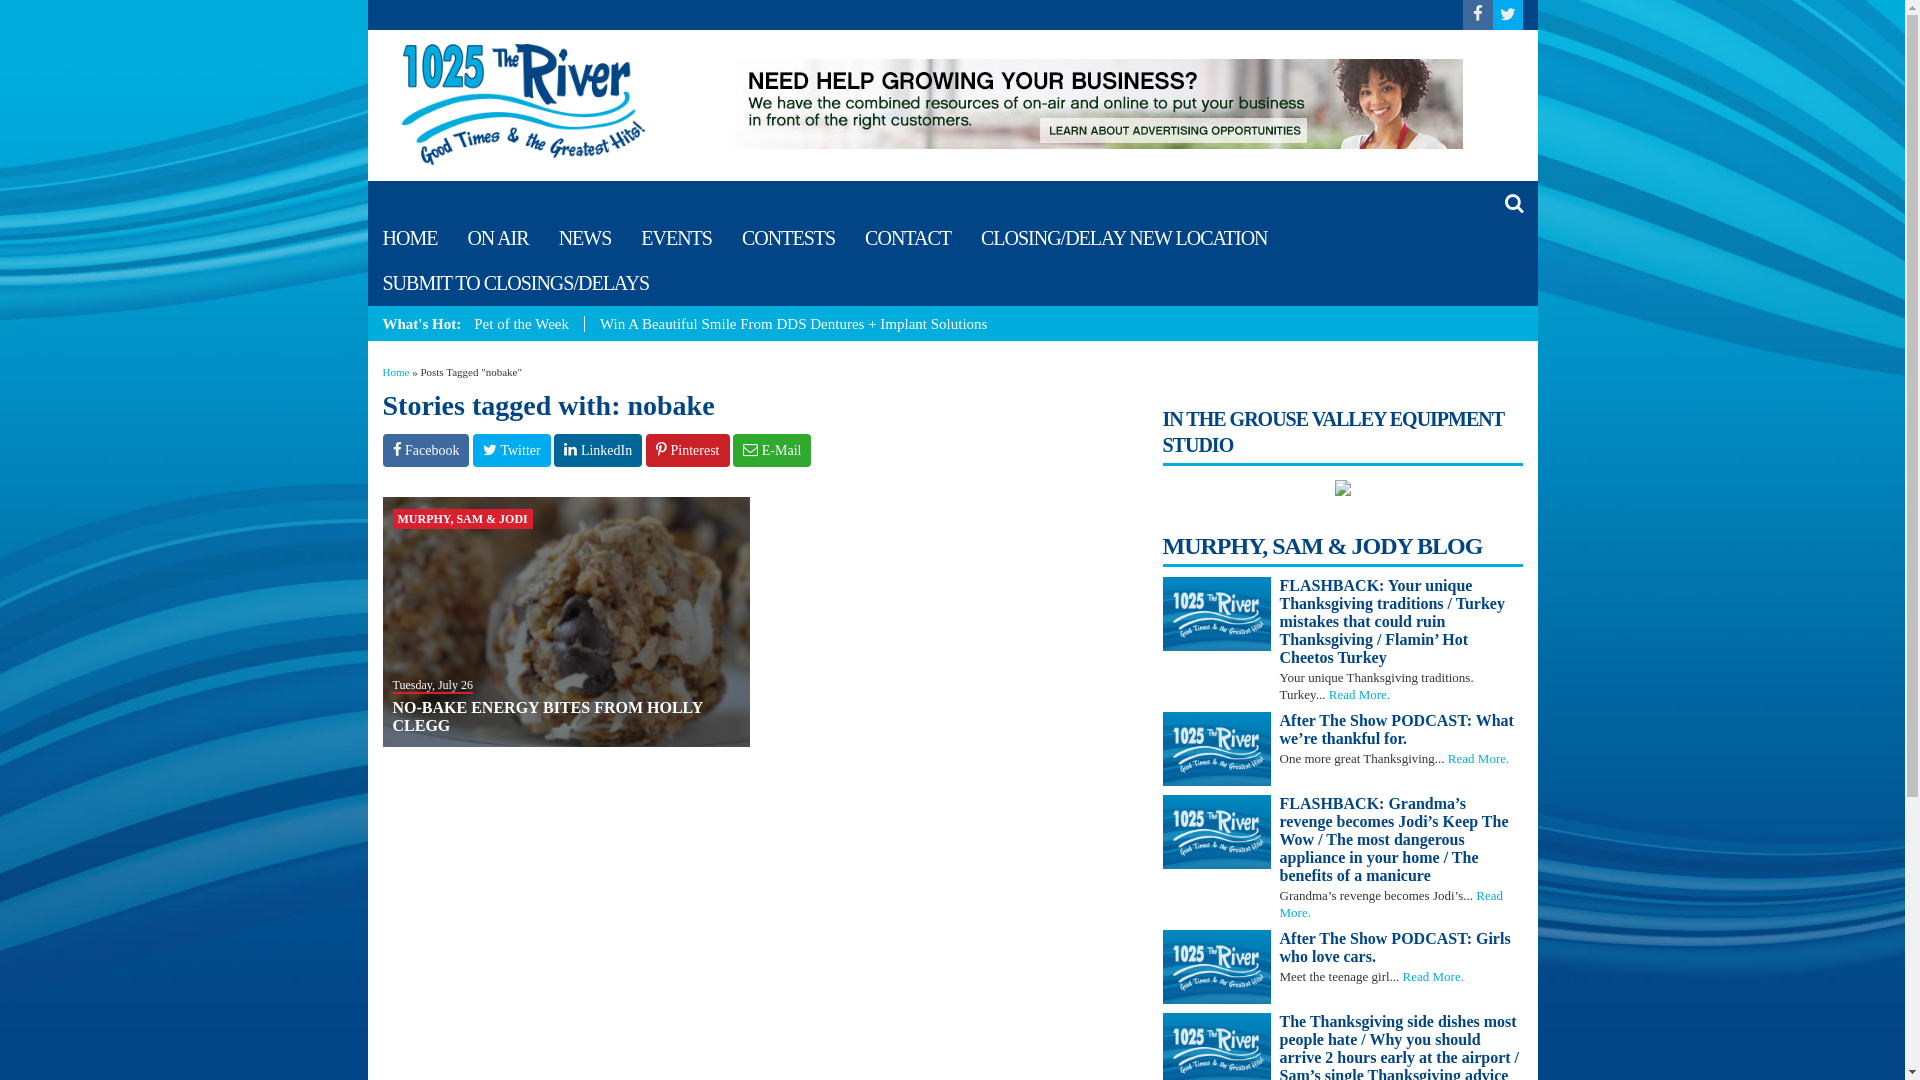 The height and width of the screenshot is (1080, 1920). Describe the element at coordinates (396, 372) in the screenshot. I see `Home` at that location.